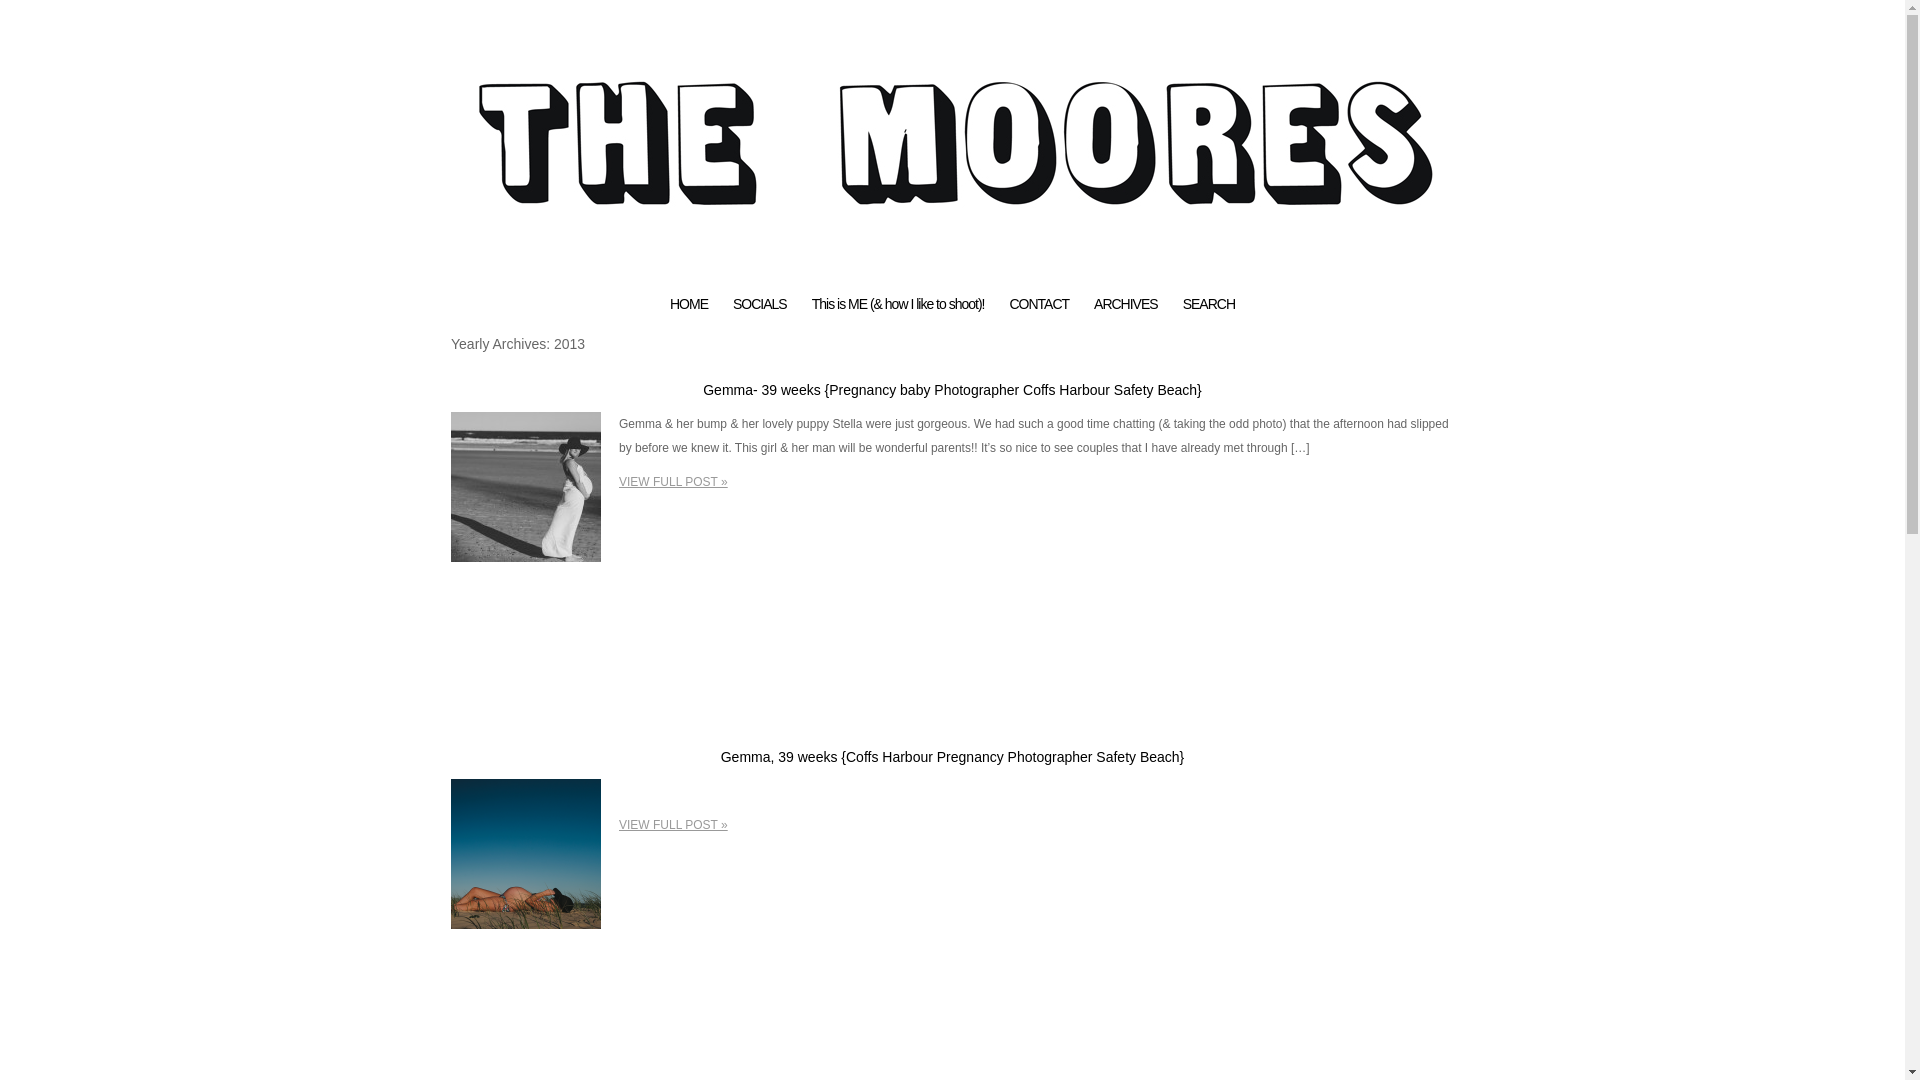 Image resolution: width=1920 pixels, height=1080 pixels. What do you see at coordinates (526, 487) in the screenshot?
I see `View full post ` at bounding box center [526, 487].